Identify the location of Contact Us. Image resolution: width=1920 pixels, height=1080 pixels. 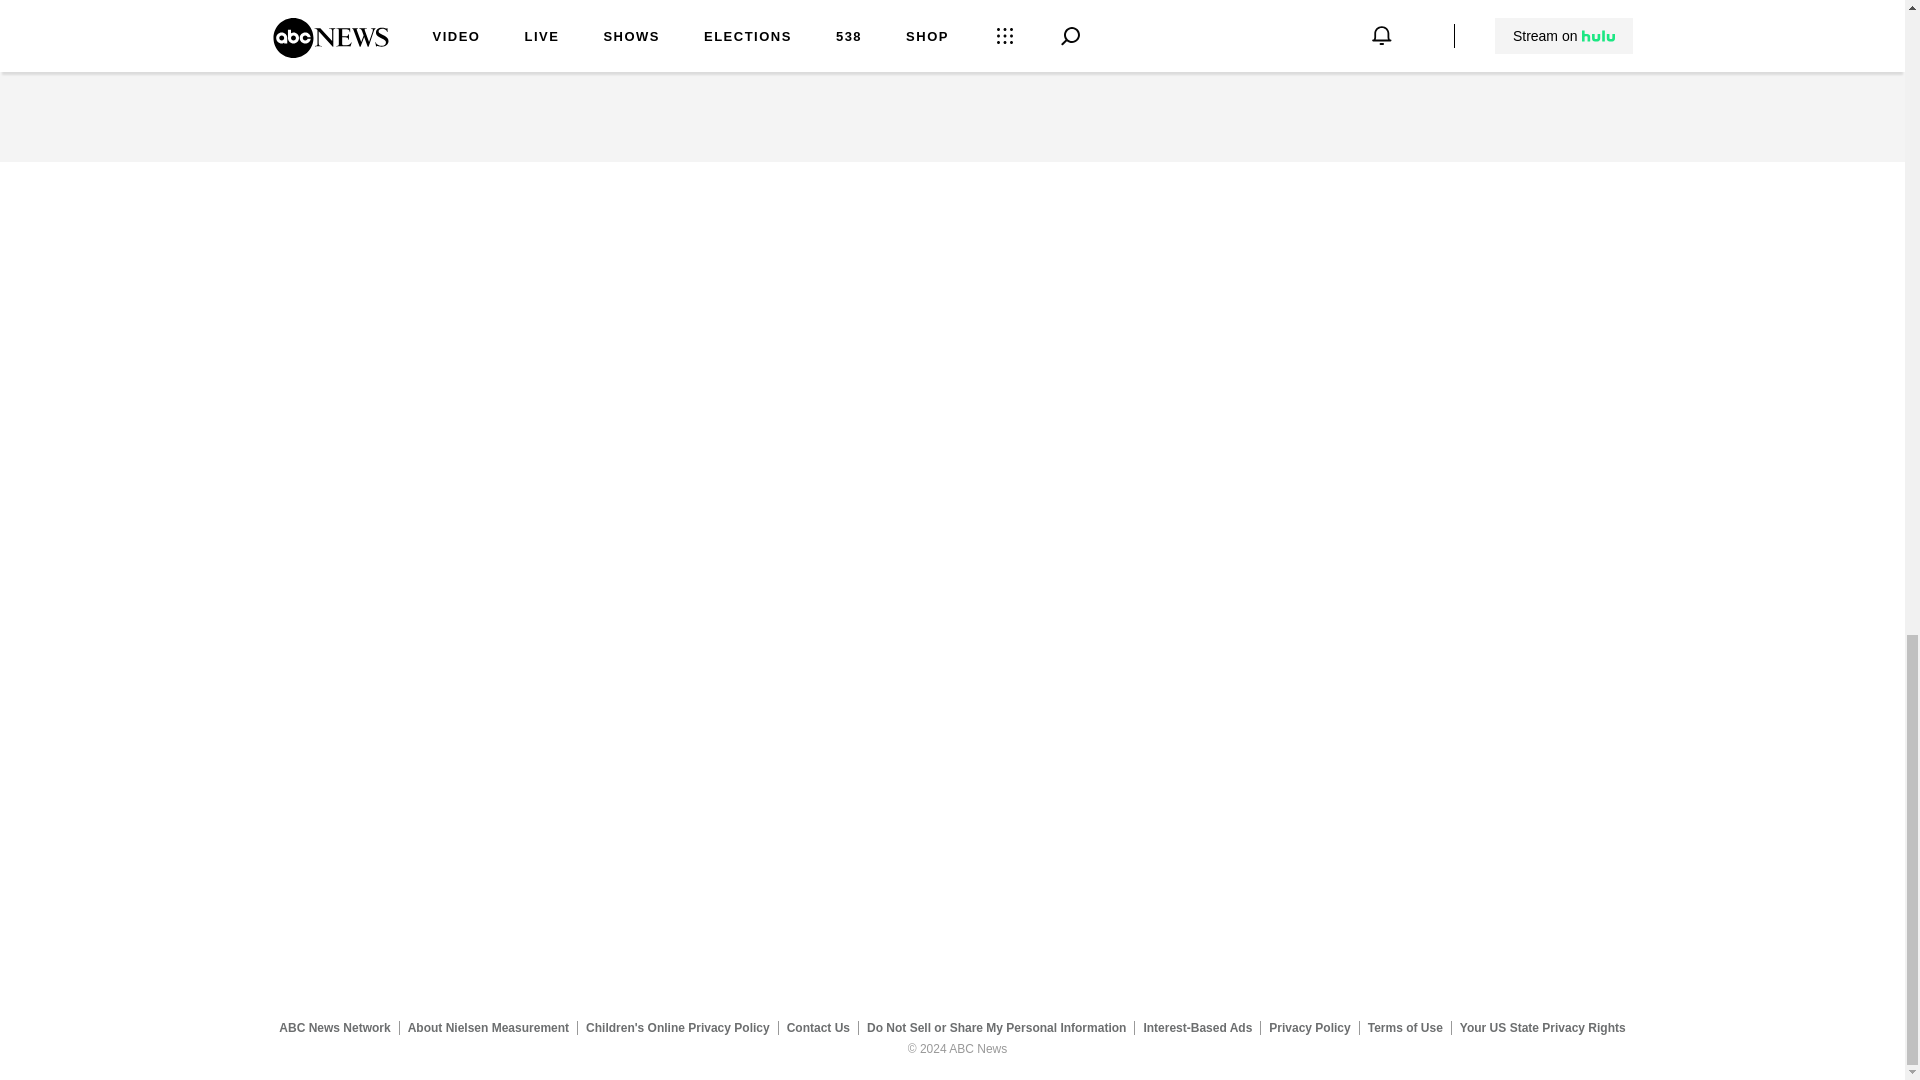
(818, 1027).